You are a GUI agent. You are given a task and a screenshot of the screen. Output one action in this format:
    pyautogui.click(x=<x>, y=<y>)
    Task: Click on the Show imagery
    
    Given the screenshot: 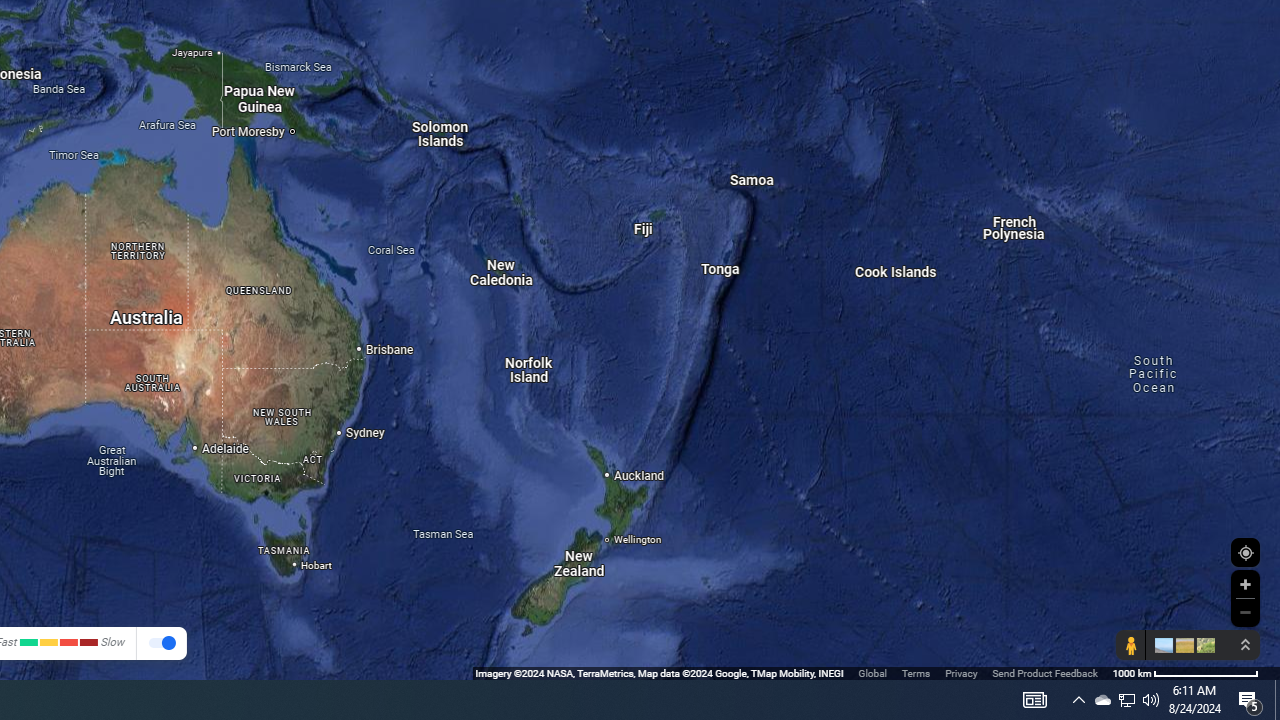 What is the action you would take?
    pyautogui.click(x=1202, y=645)
    